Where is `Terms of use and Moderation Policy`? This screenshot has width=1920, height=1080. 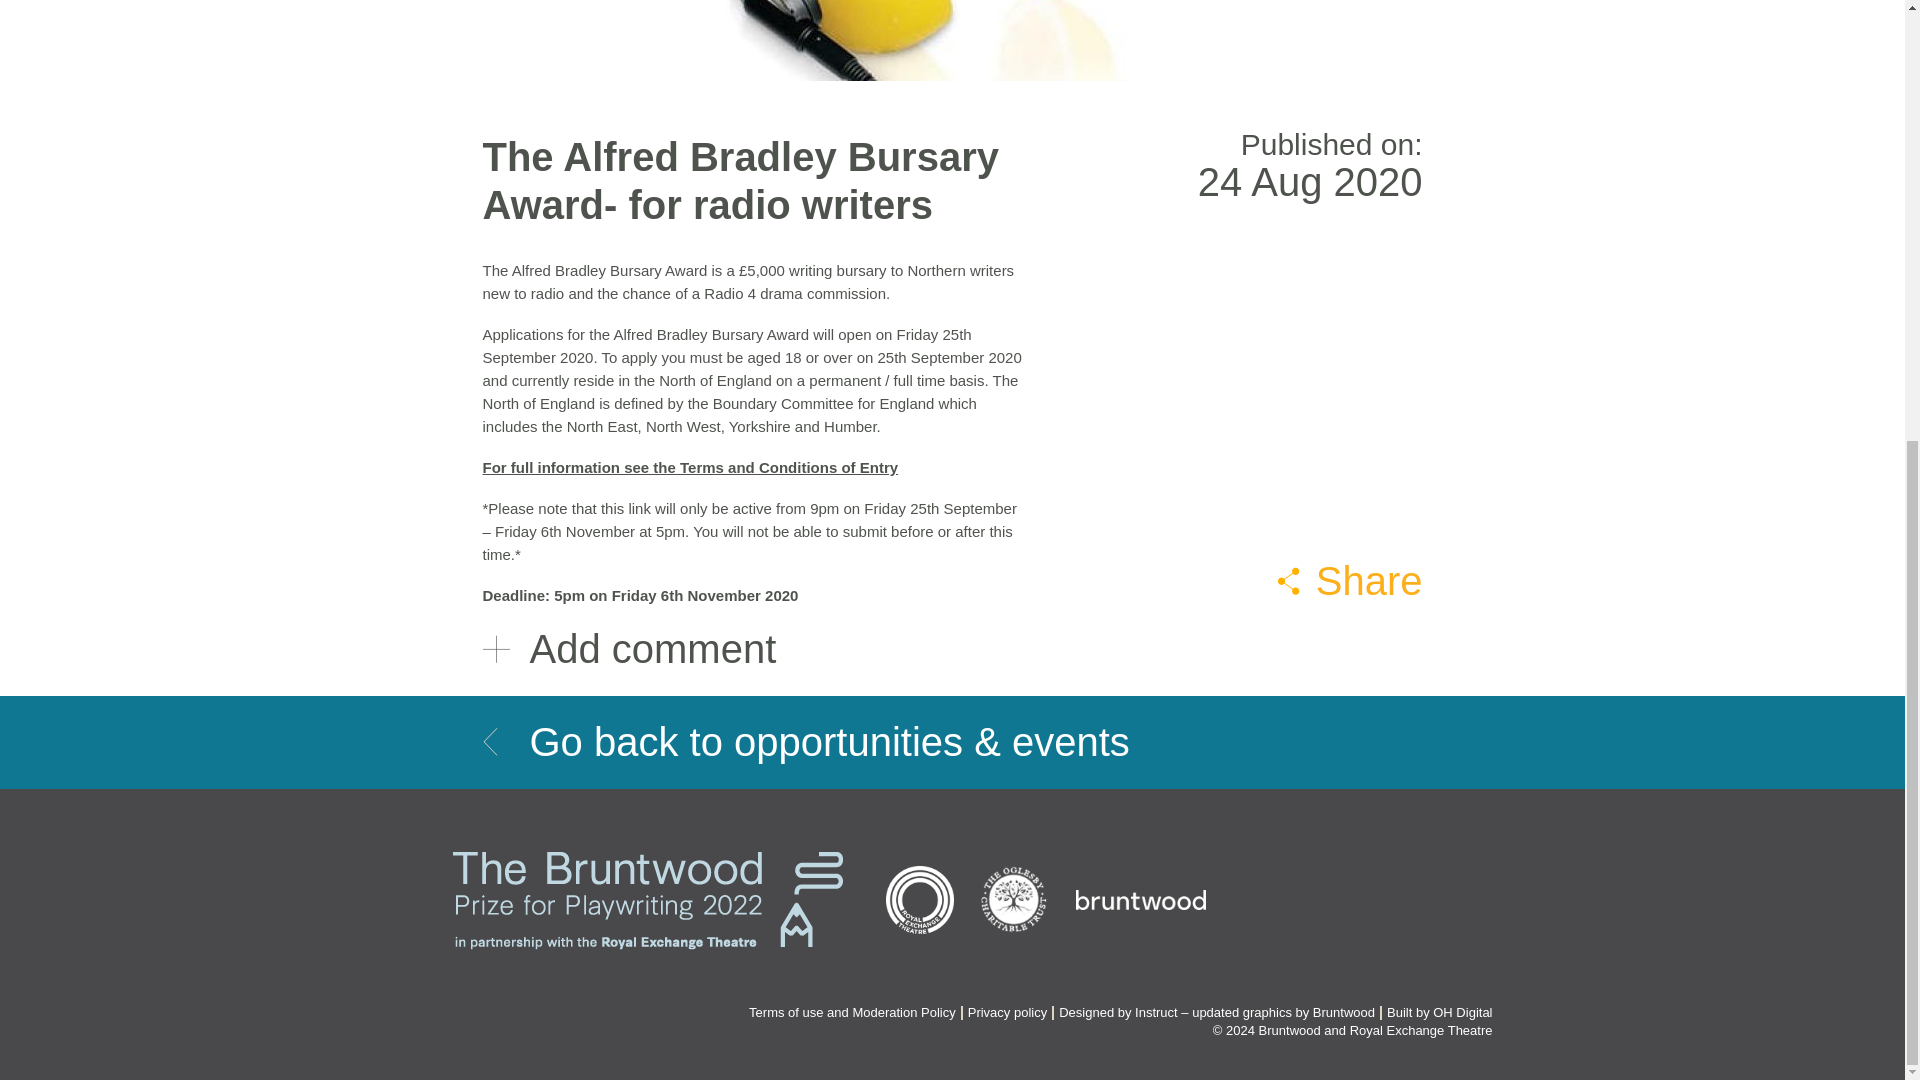
Terms of use and Moderation Policy is located at coordinates (852, 1012).